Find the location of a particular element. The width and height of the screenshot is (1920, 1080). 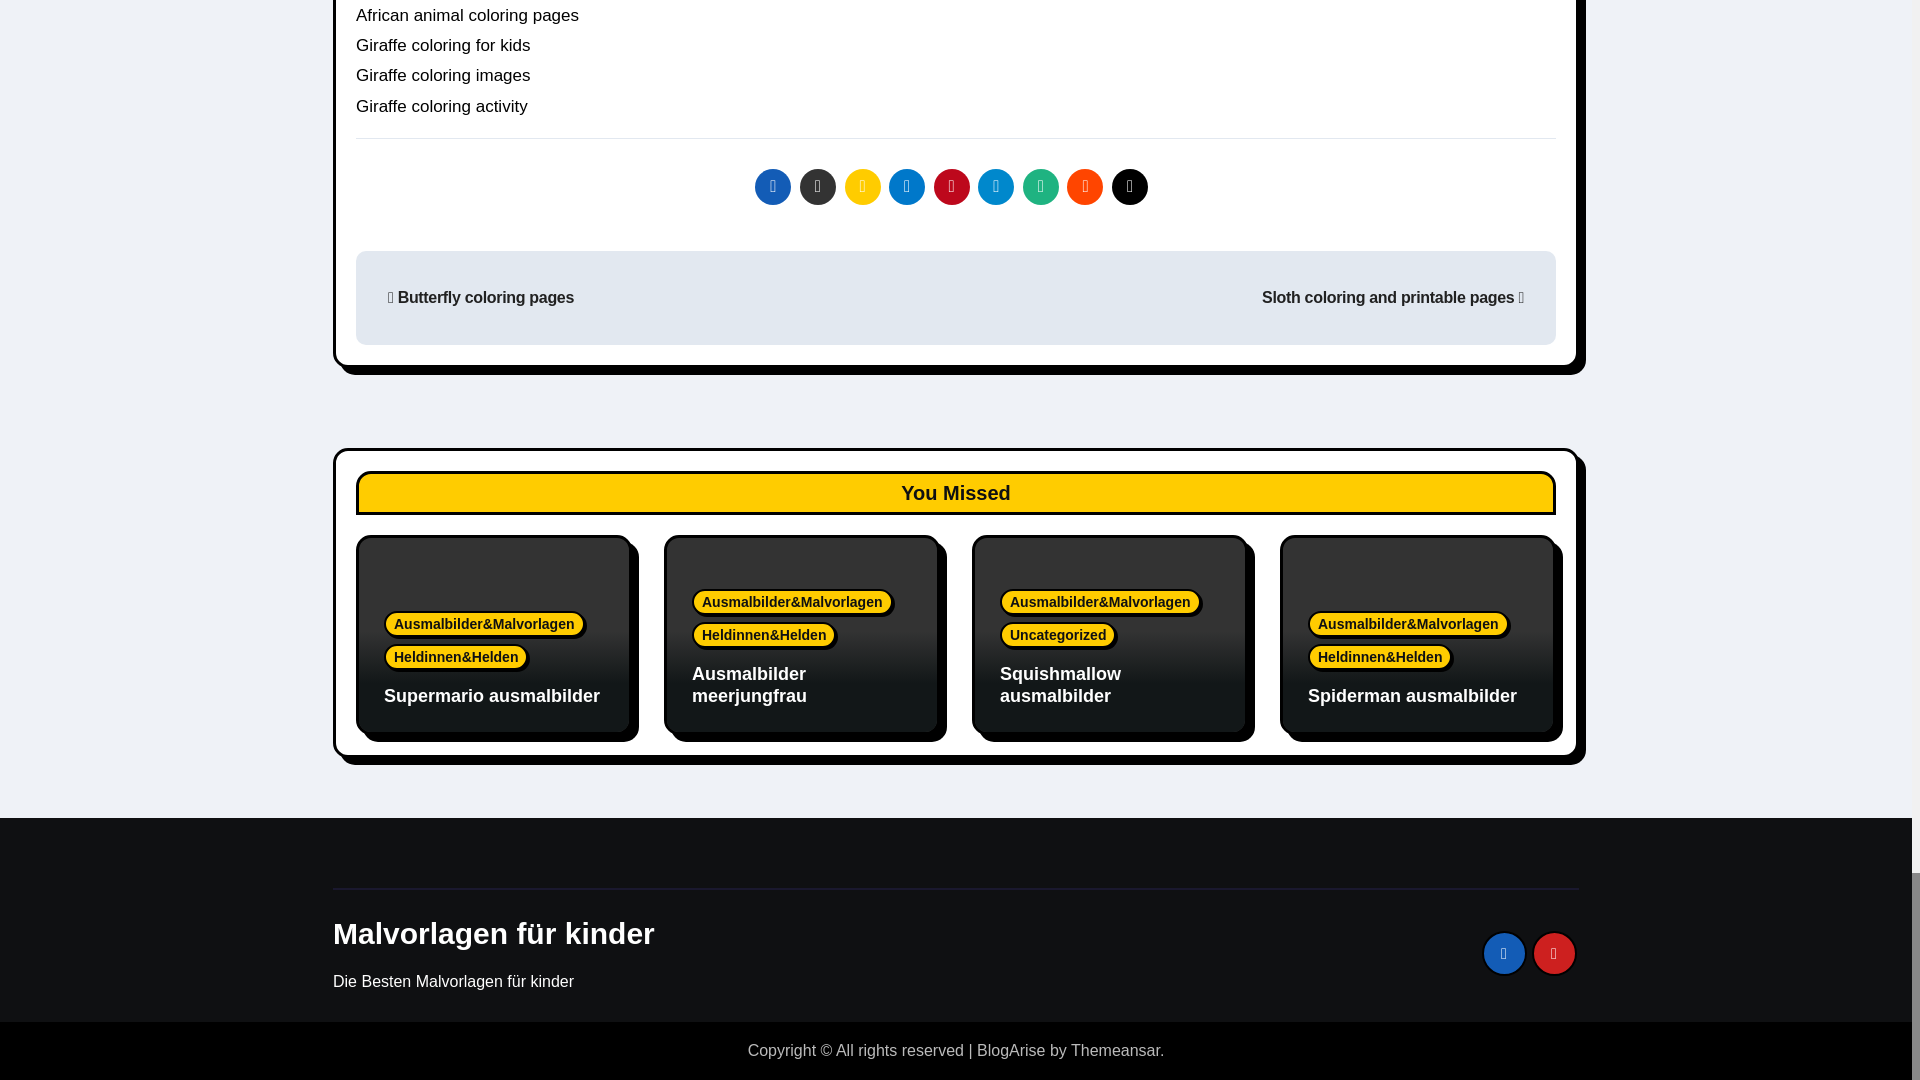

Supermario ausmalbilder is located at coordinates (492, 696).